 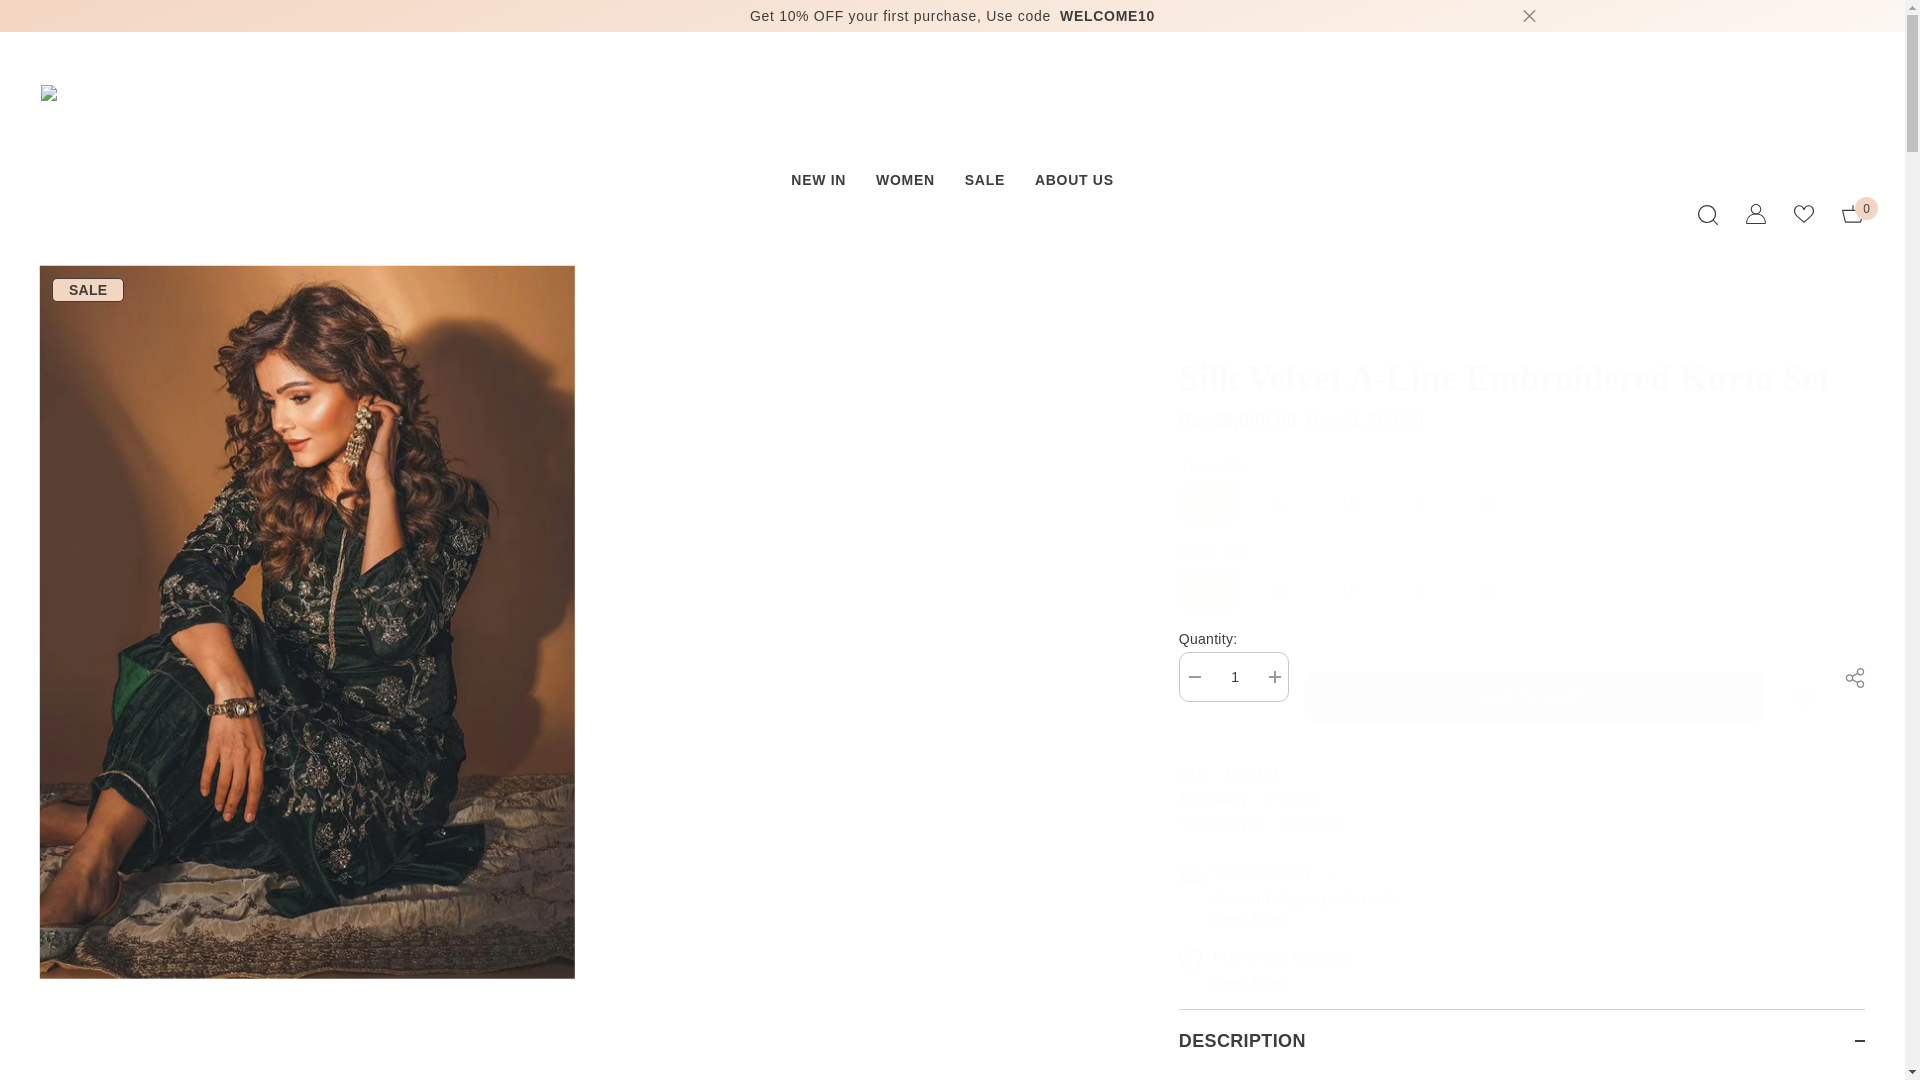 I want to click on 1, so click(x=818, y=193).